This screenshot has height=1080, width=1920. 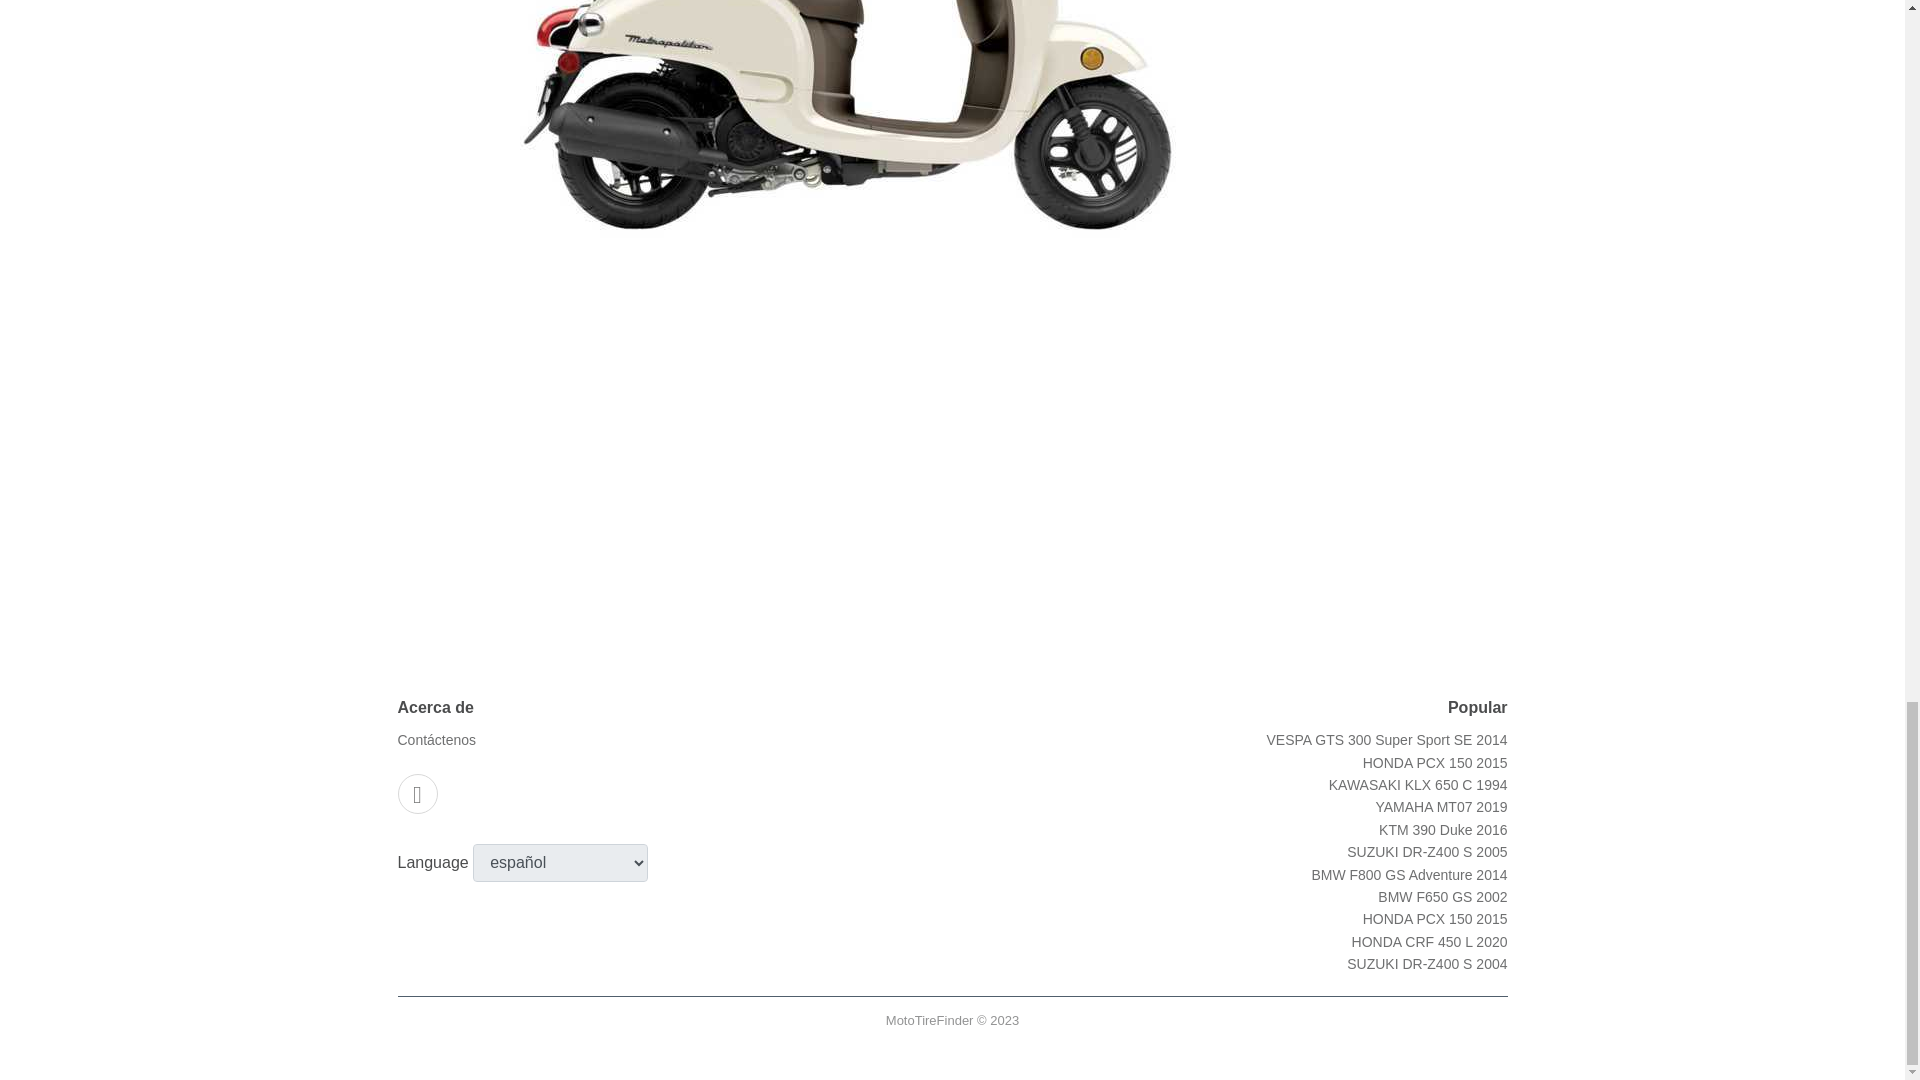 What do you see at coordinates (1435, 918) in the screenshot?
I see `HONDA PCX 150 2015` at bounding box center [1435, 918].